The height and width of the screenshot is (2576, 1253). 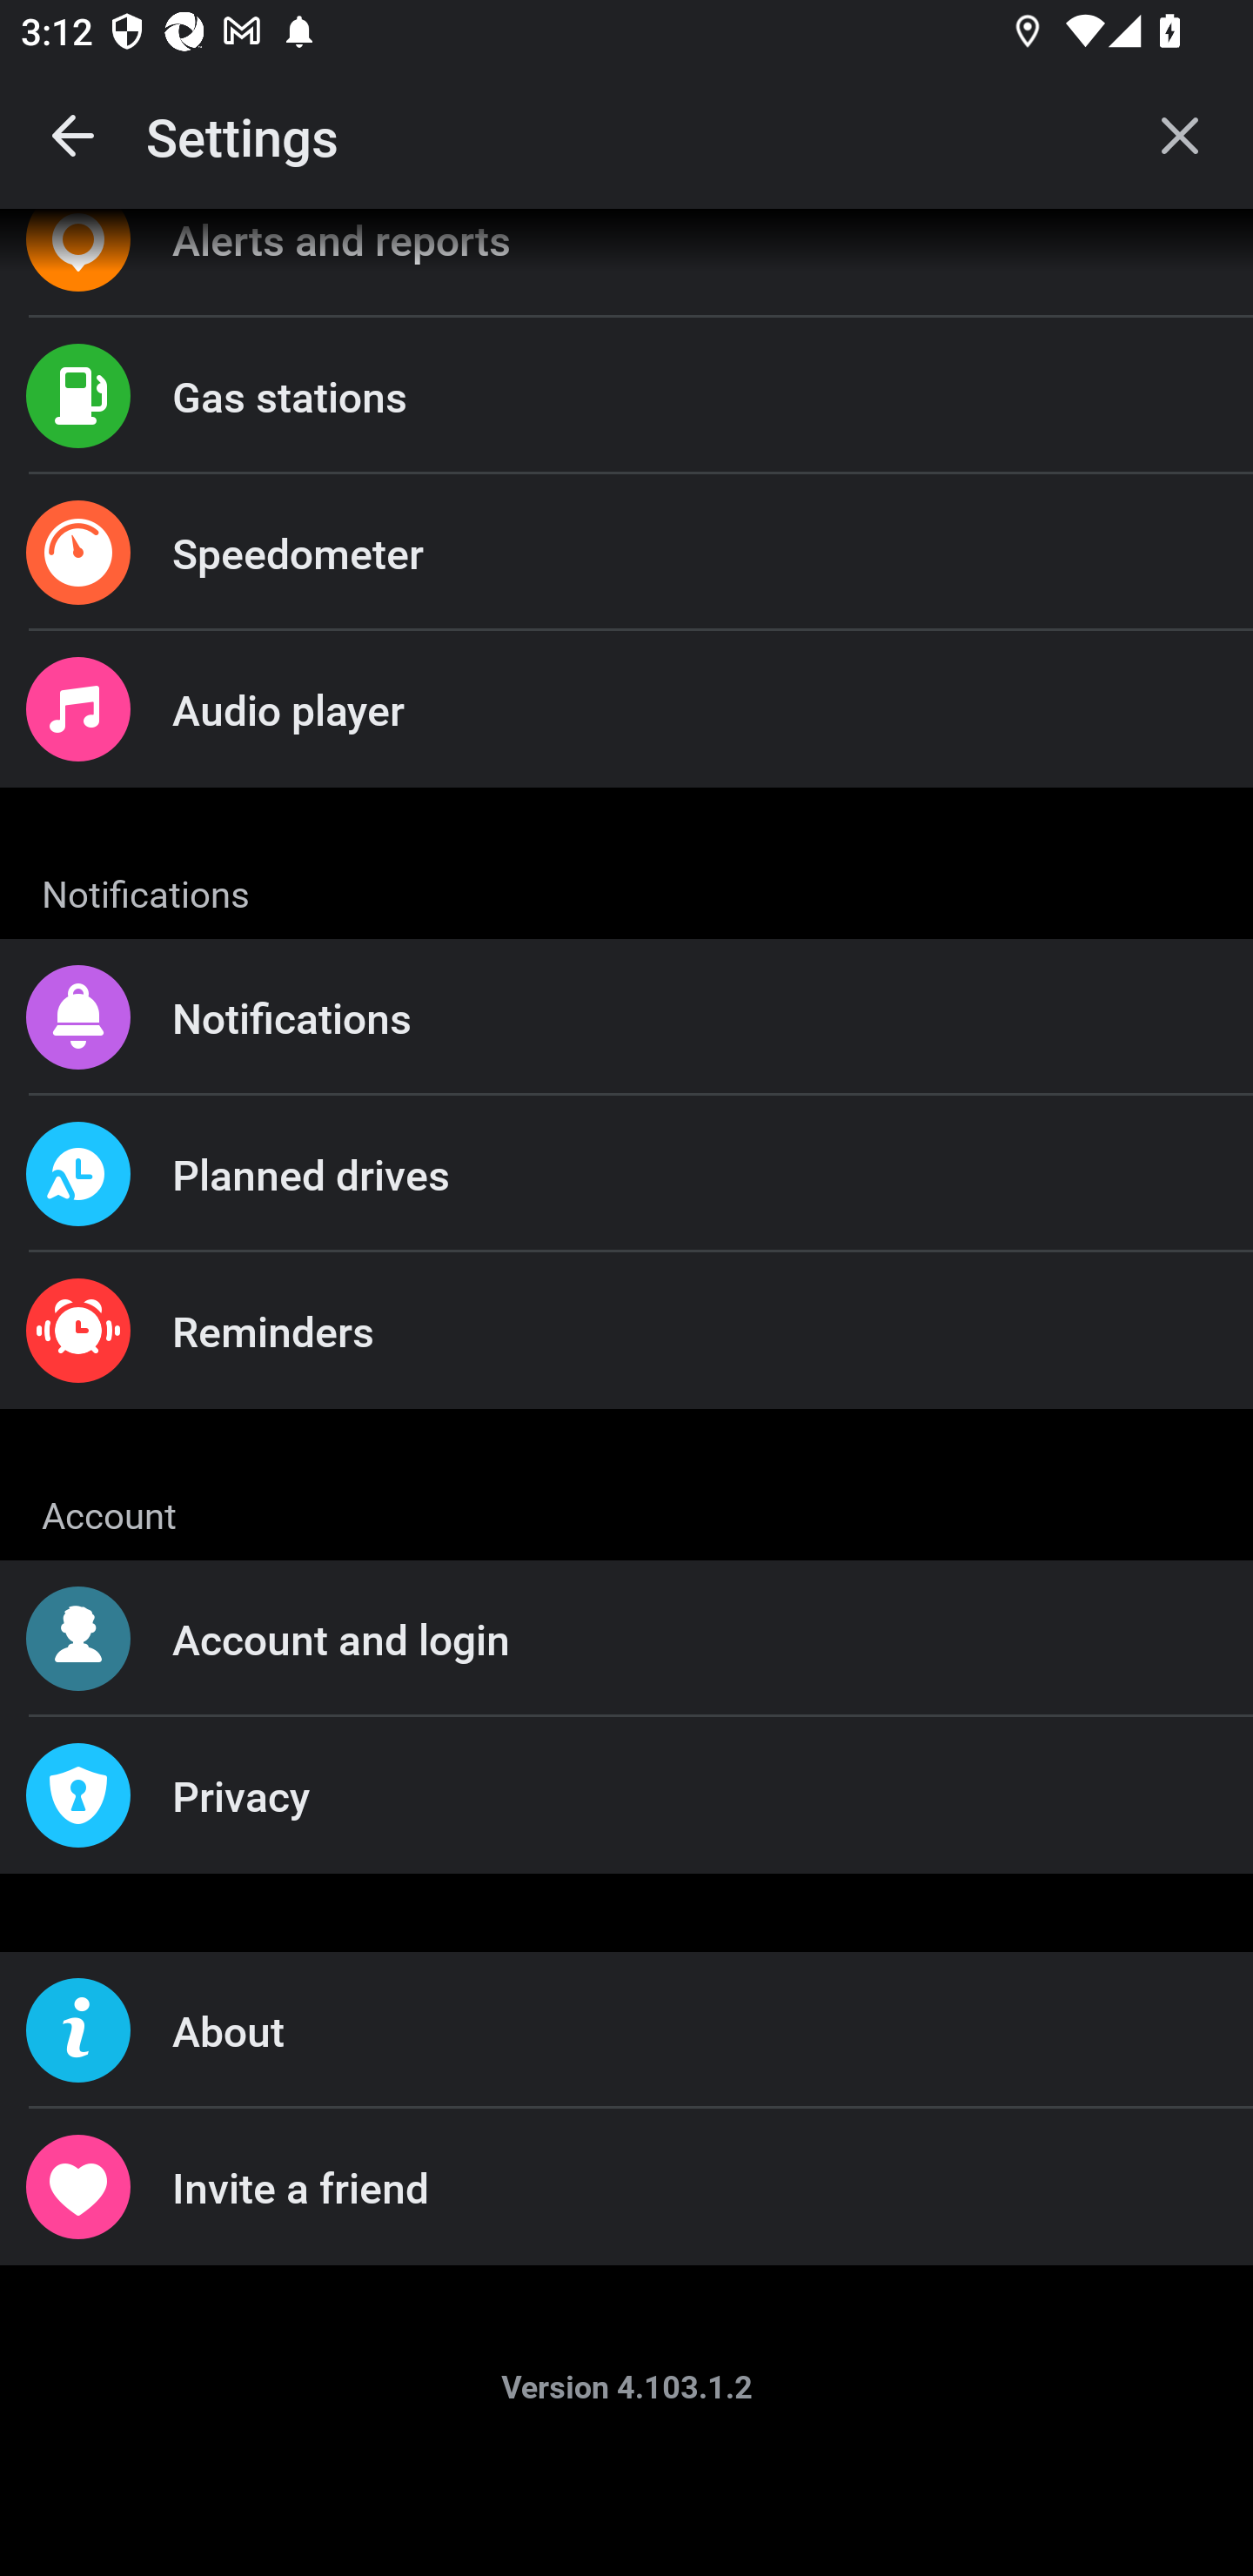 What do you see at coordinates (626, 1794) in the screenshot?
I see `Privacy` at bounding box center [626, 1794].